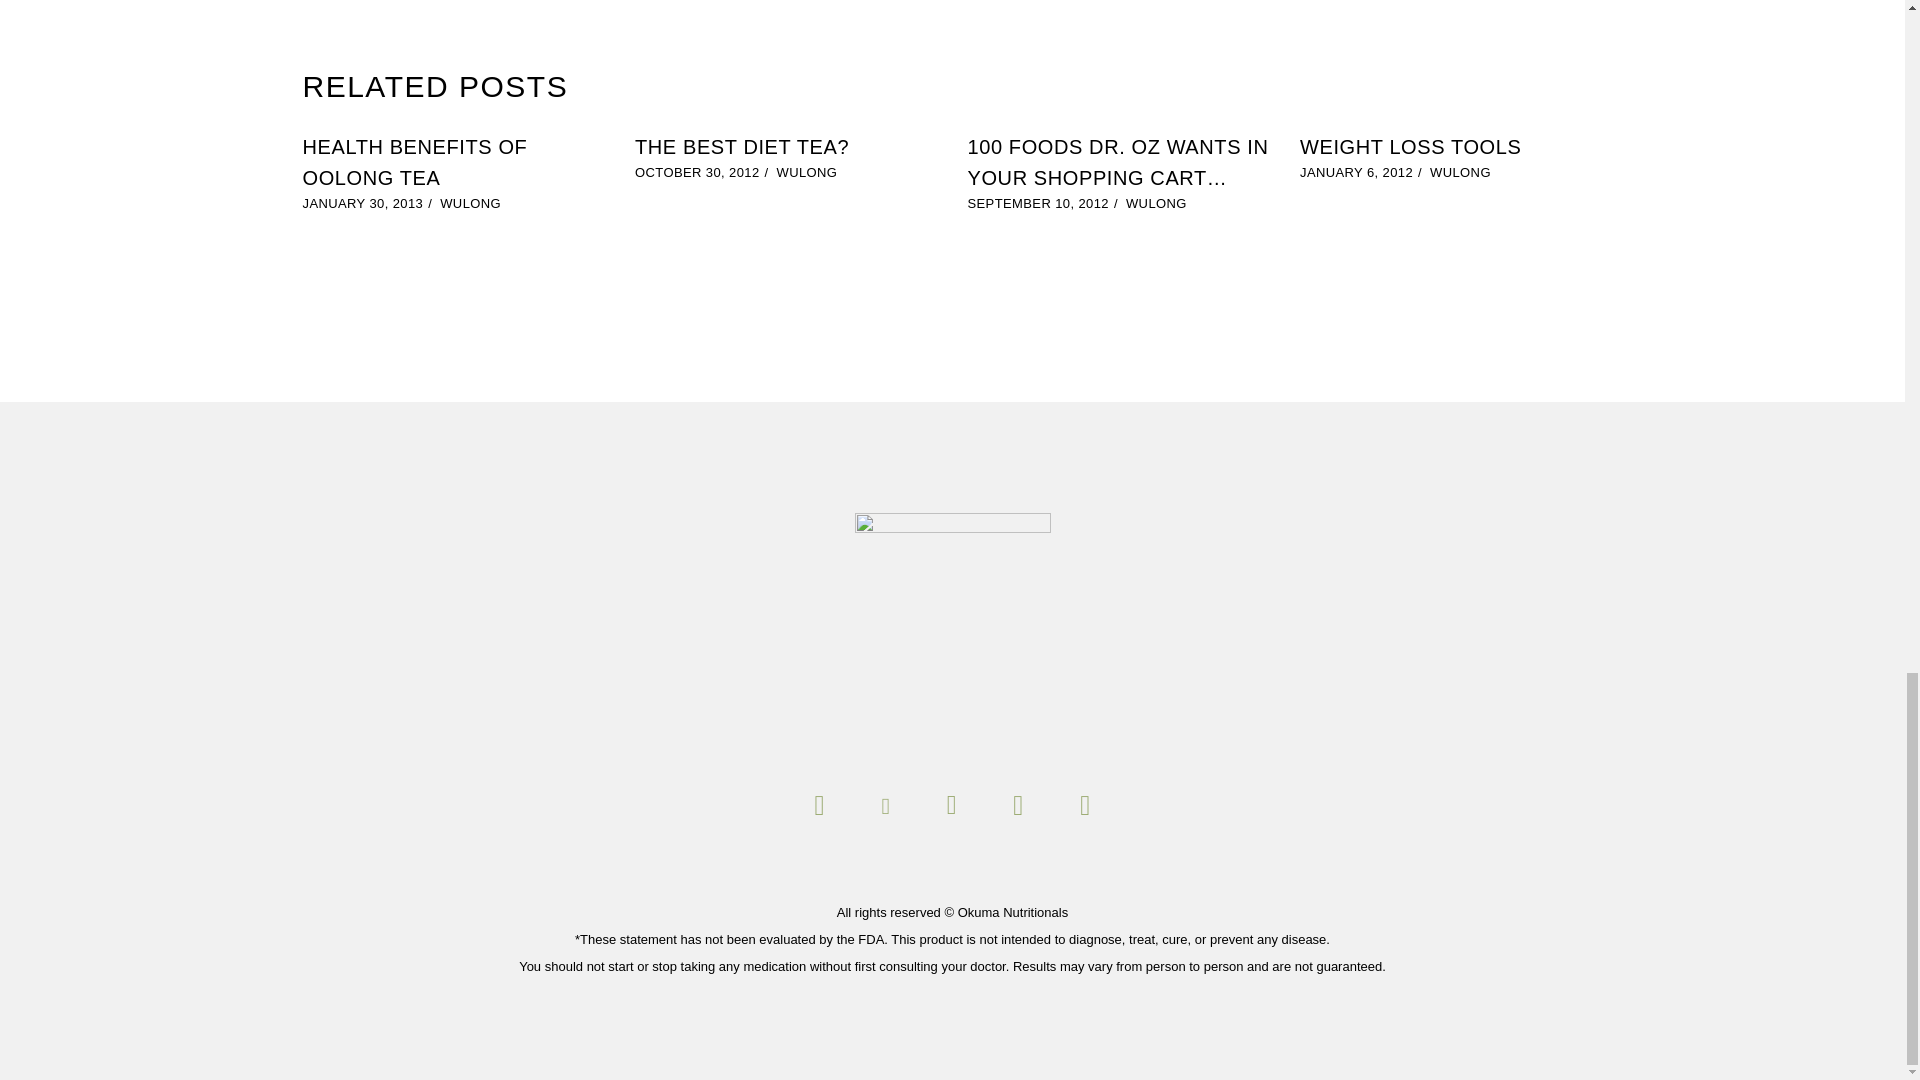 This screenshot has height=1080, width=1920. I want to click on The Best Diet Tea?, so click(742, 146).